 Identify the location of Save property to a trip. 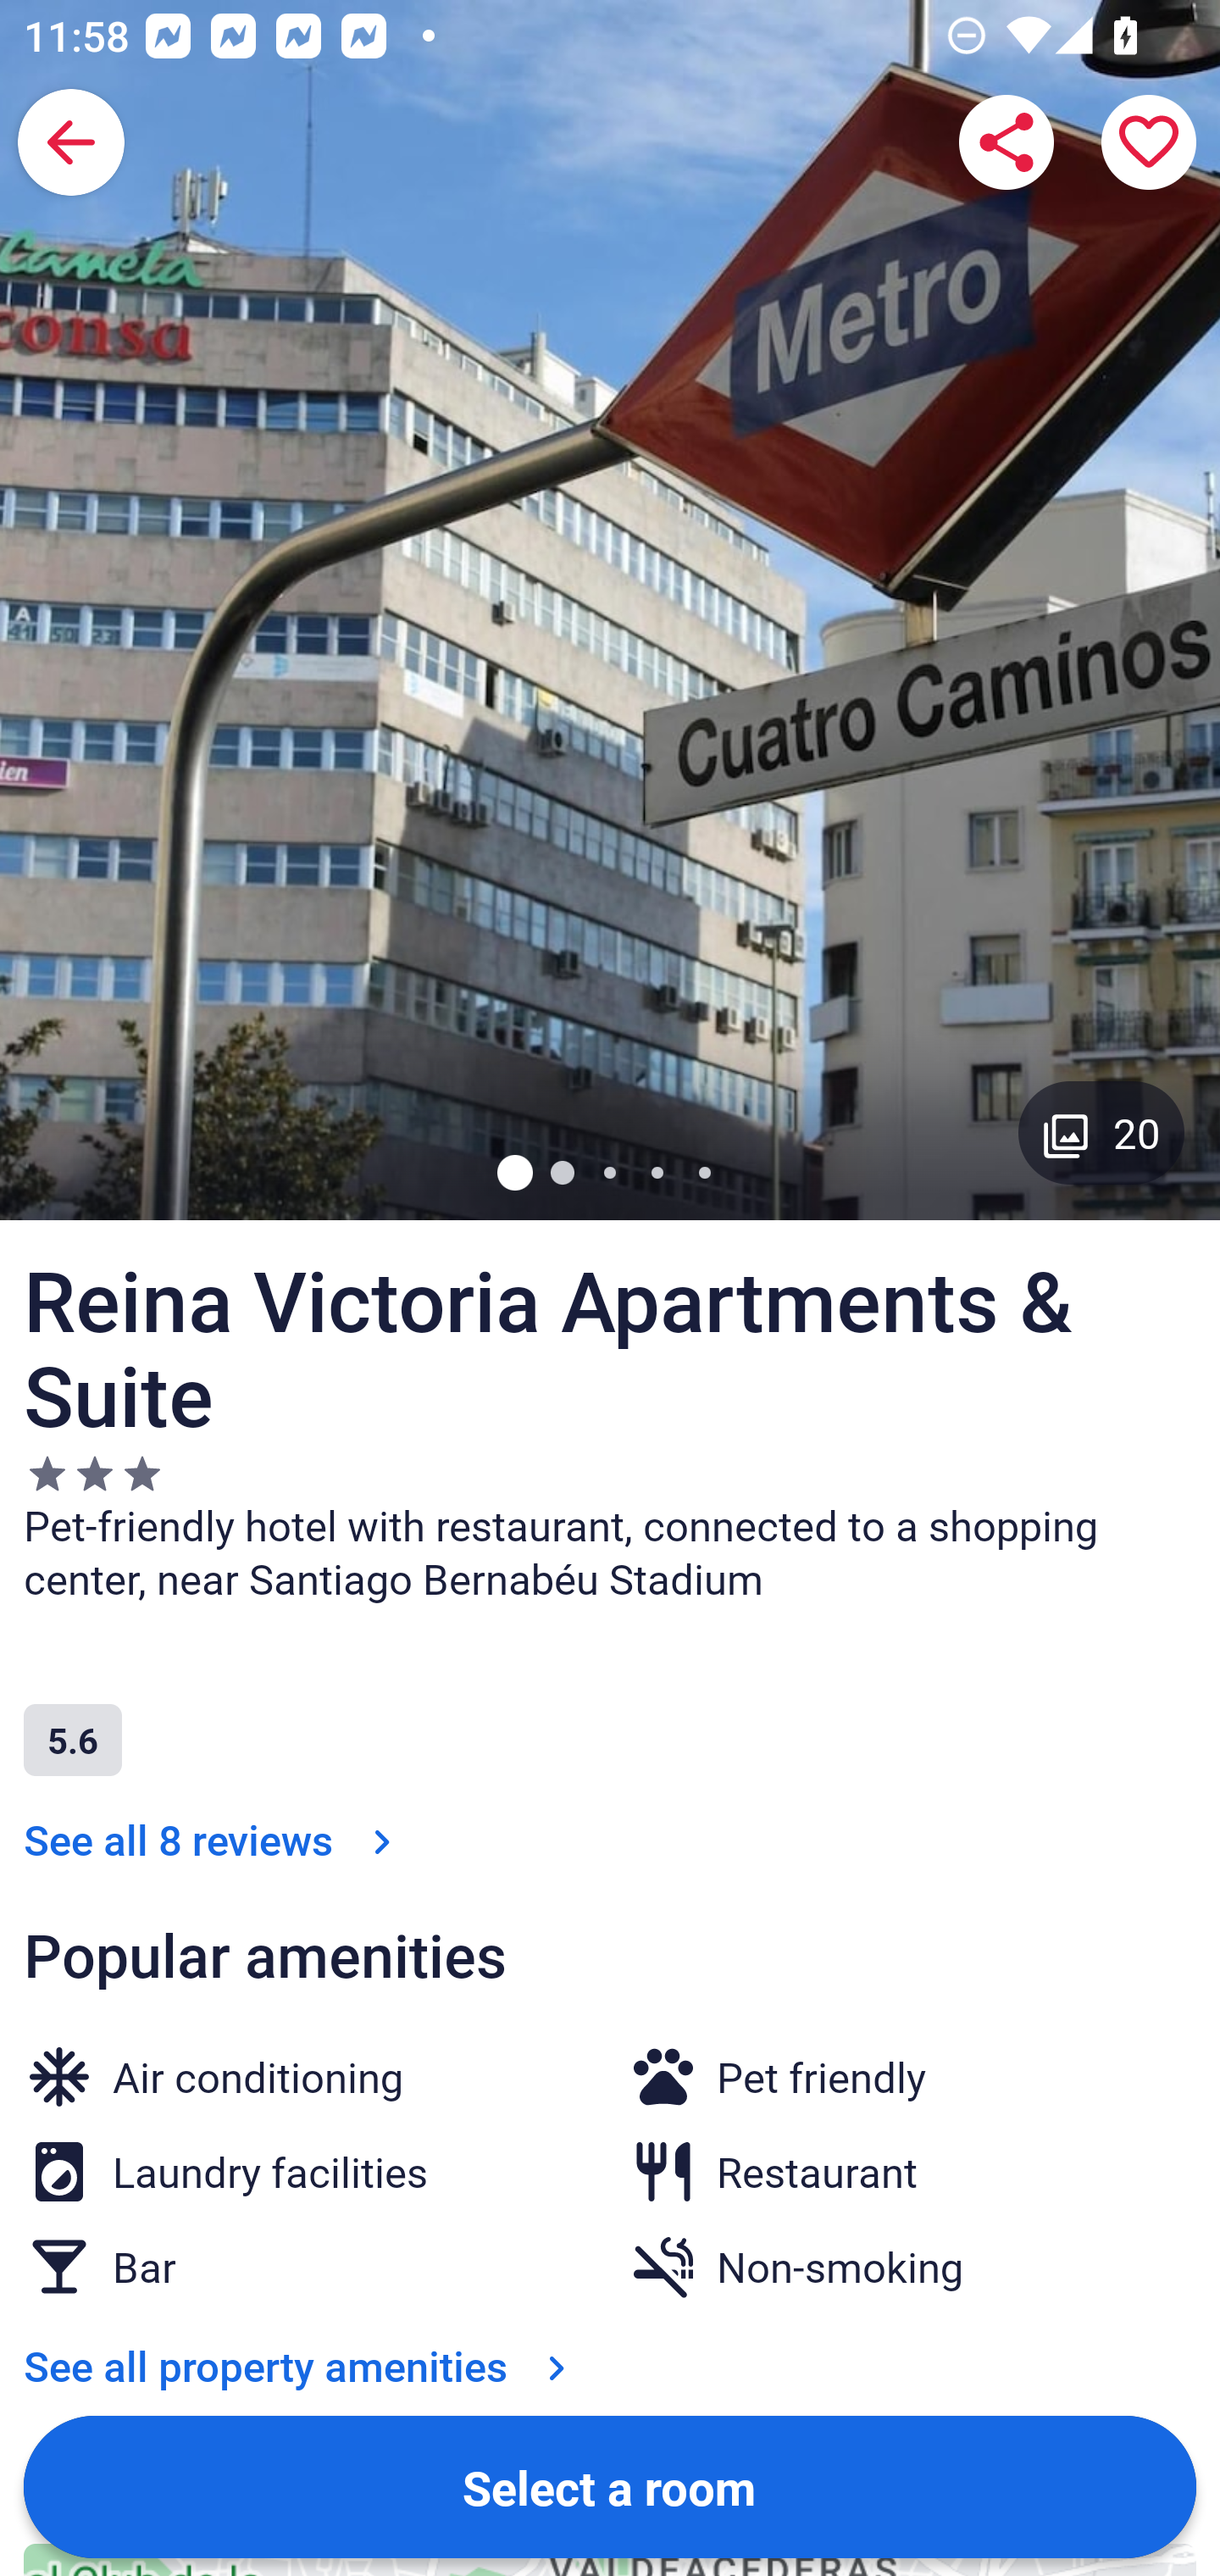
(1149, 142).